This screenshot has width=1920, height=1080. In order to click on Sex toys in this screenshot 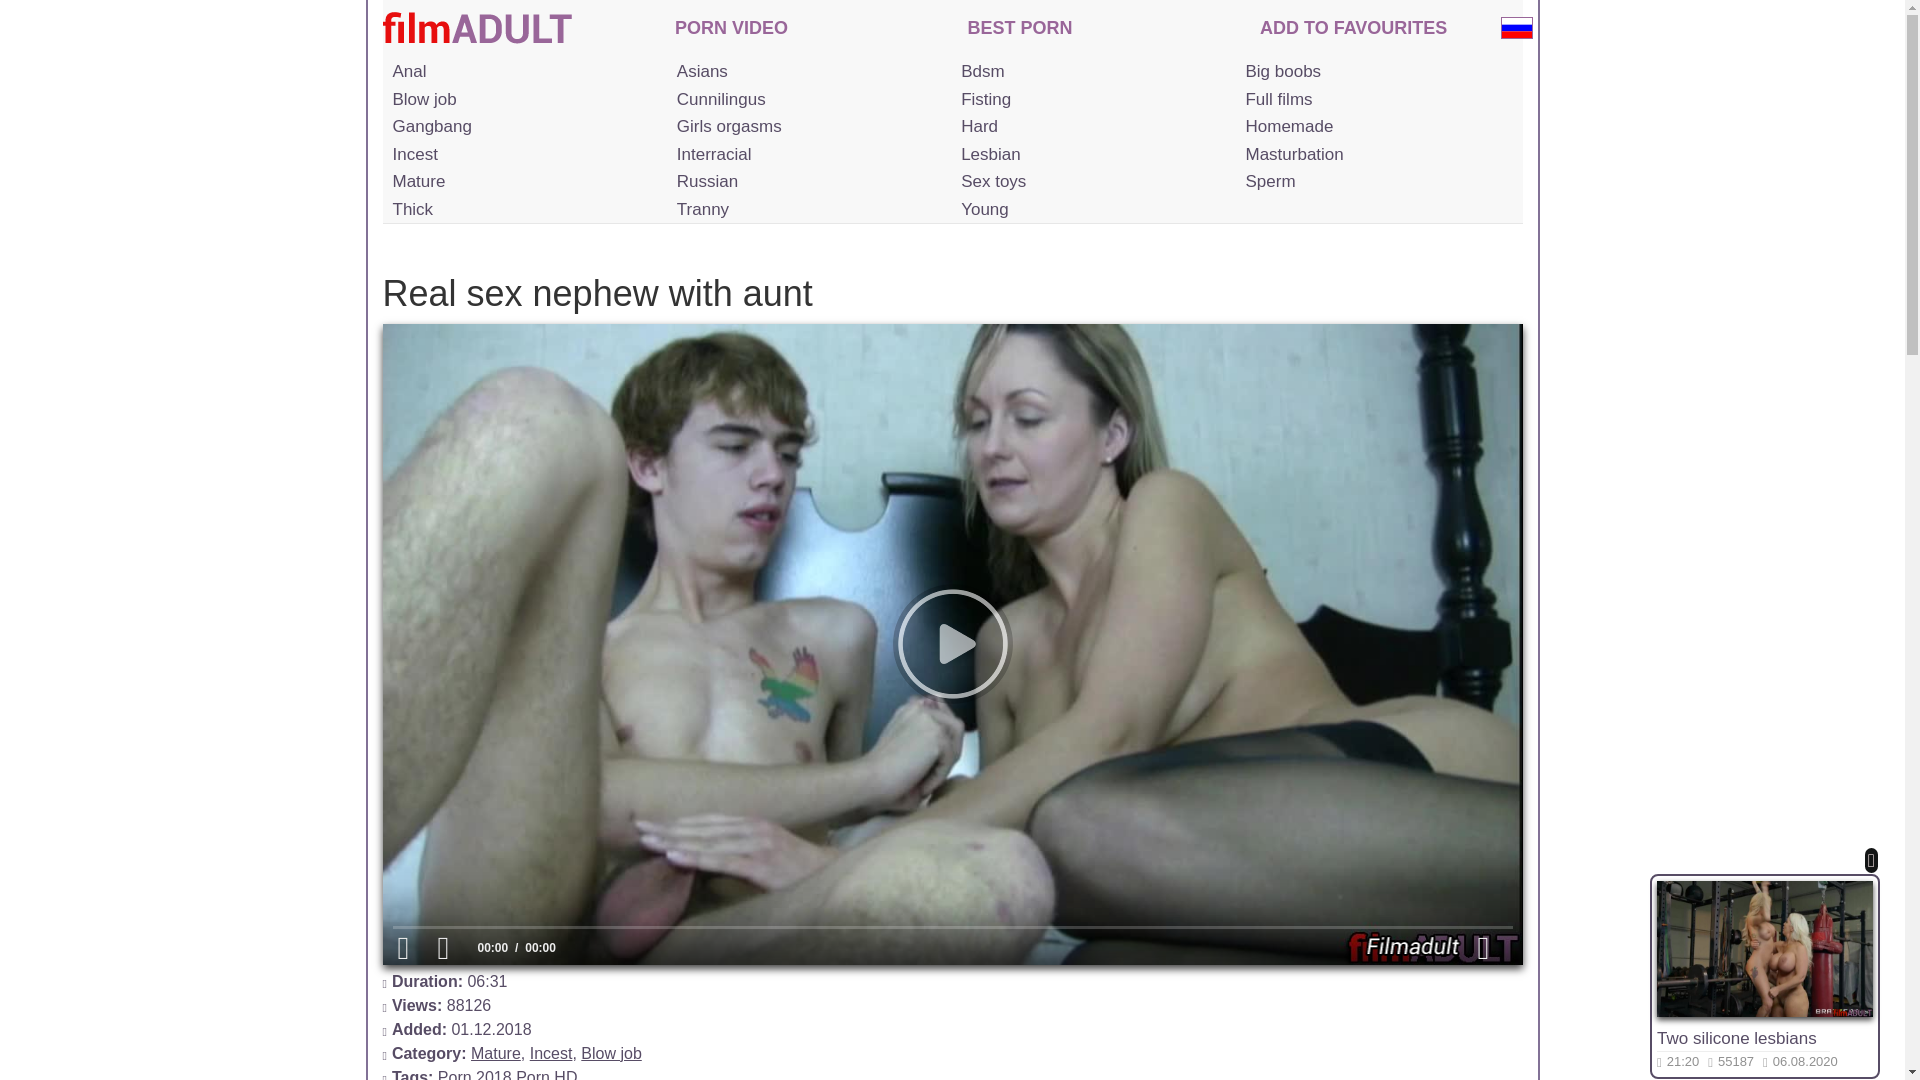, I will do `click(1090, 182)`.